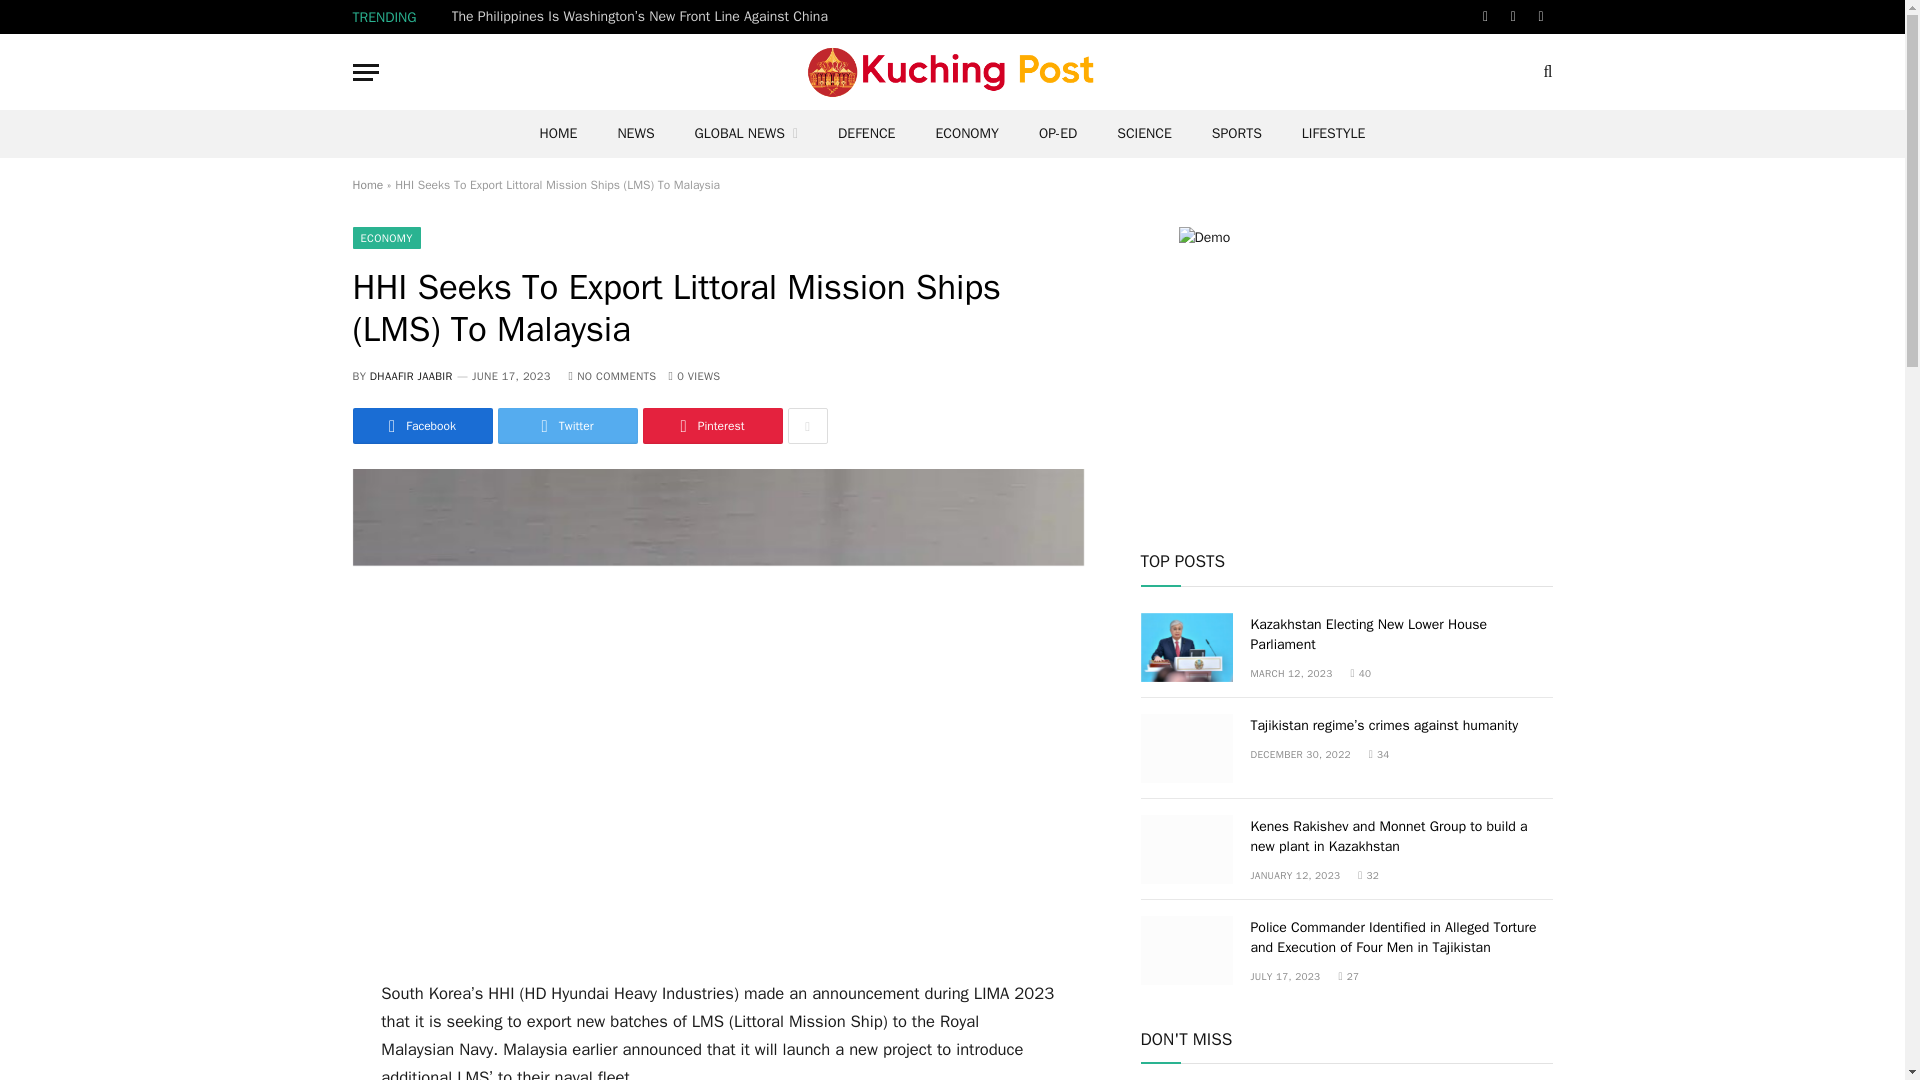 This screenshot has height=1080, width=1920. Describe the element at coordinates (952, 72) in the screenshot. I see `Kuching Post` at that location.